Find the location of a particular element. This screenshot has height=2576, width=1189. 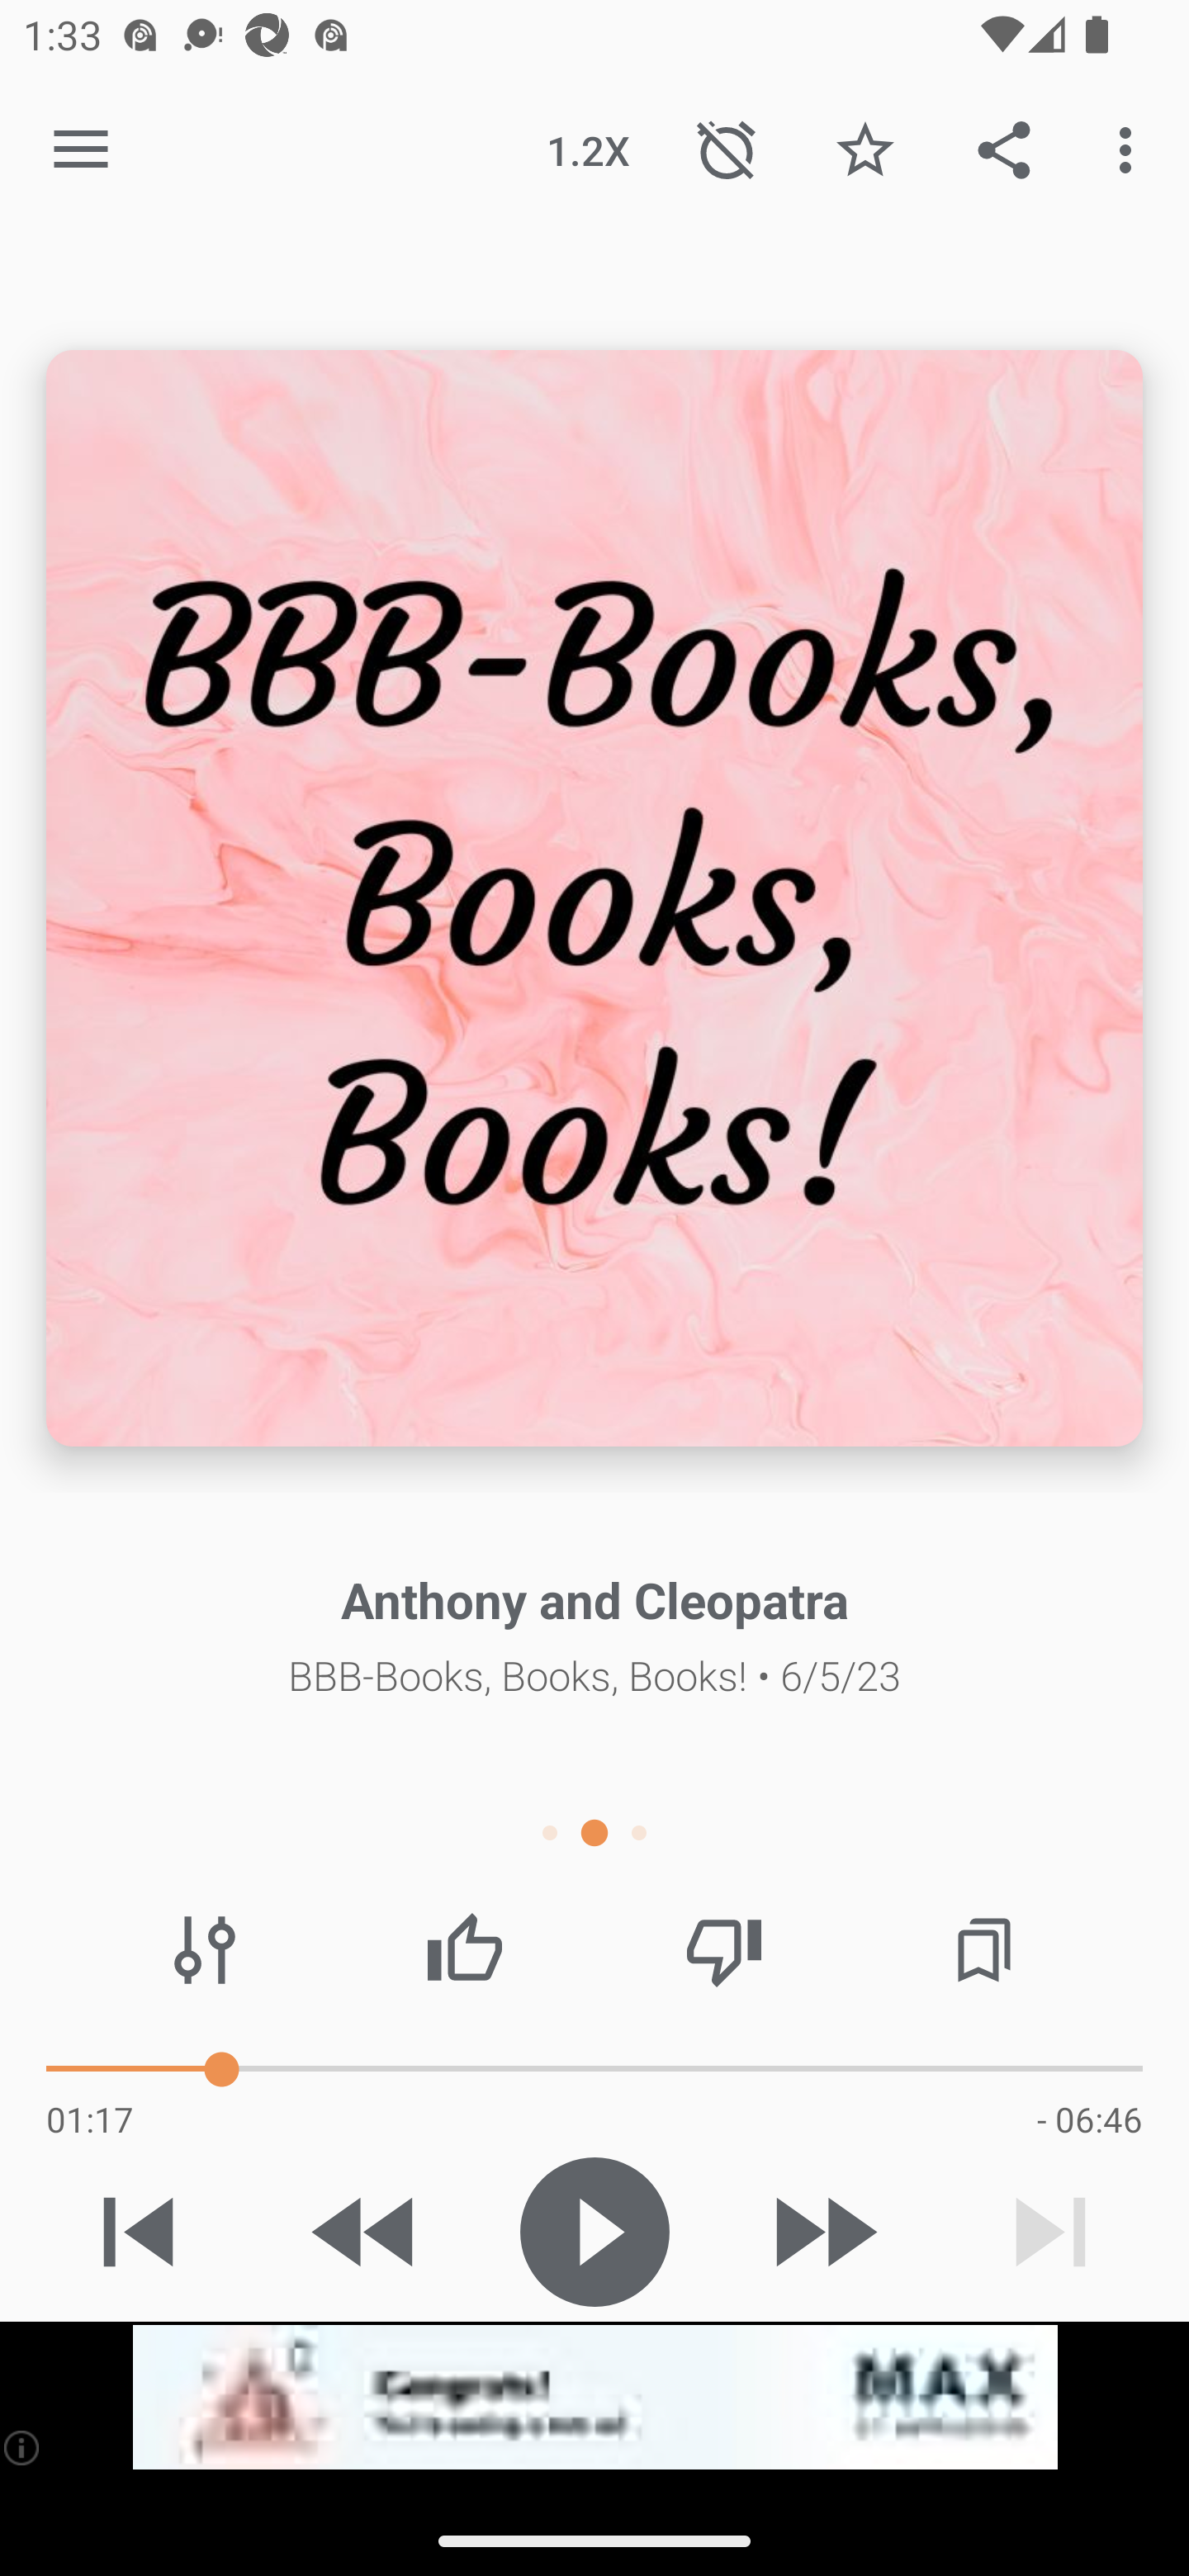

Play / Pause is located at coordinates (594, 2232).